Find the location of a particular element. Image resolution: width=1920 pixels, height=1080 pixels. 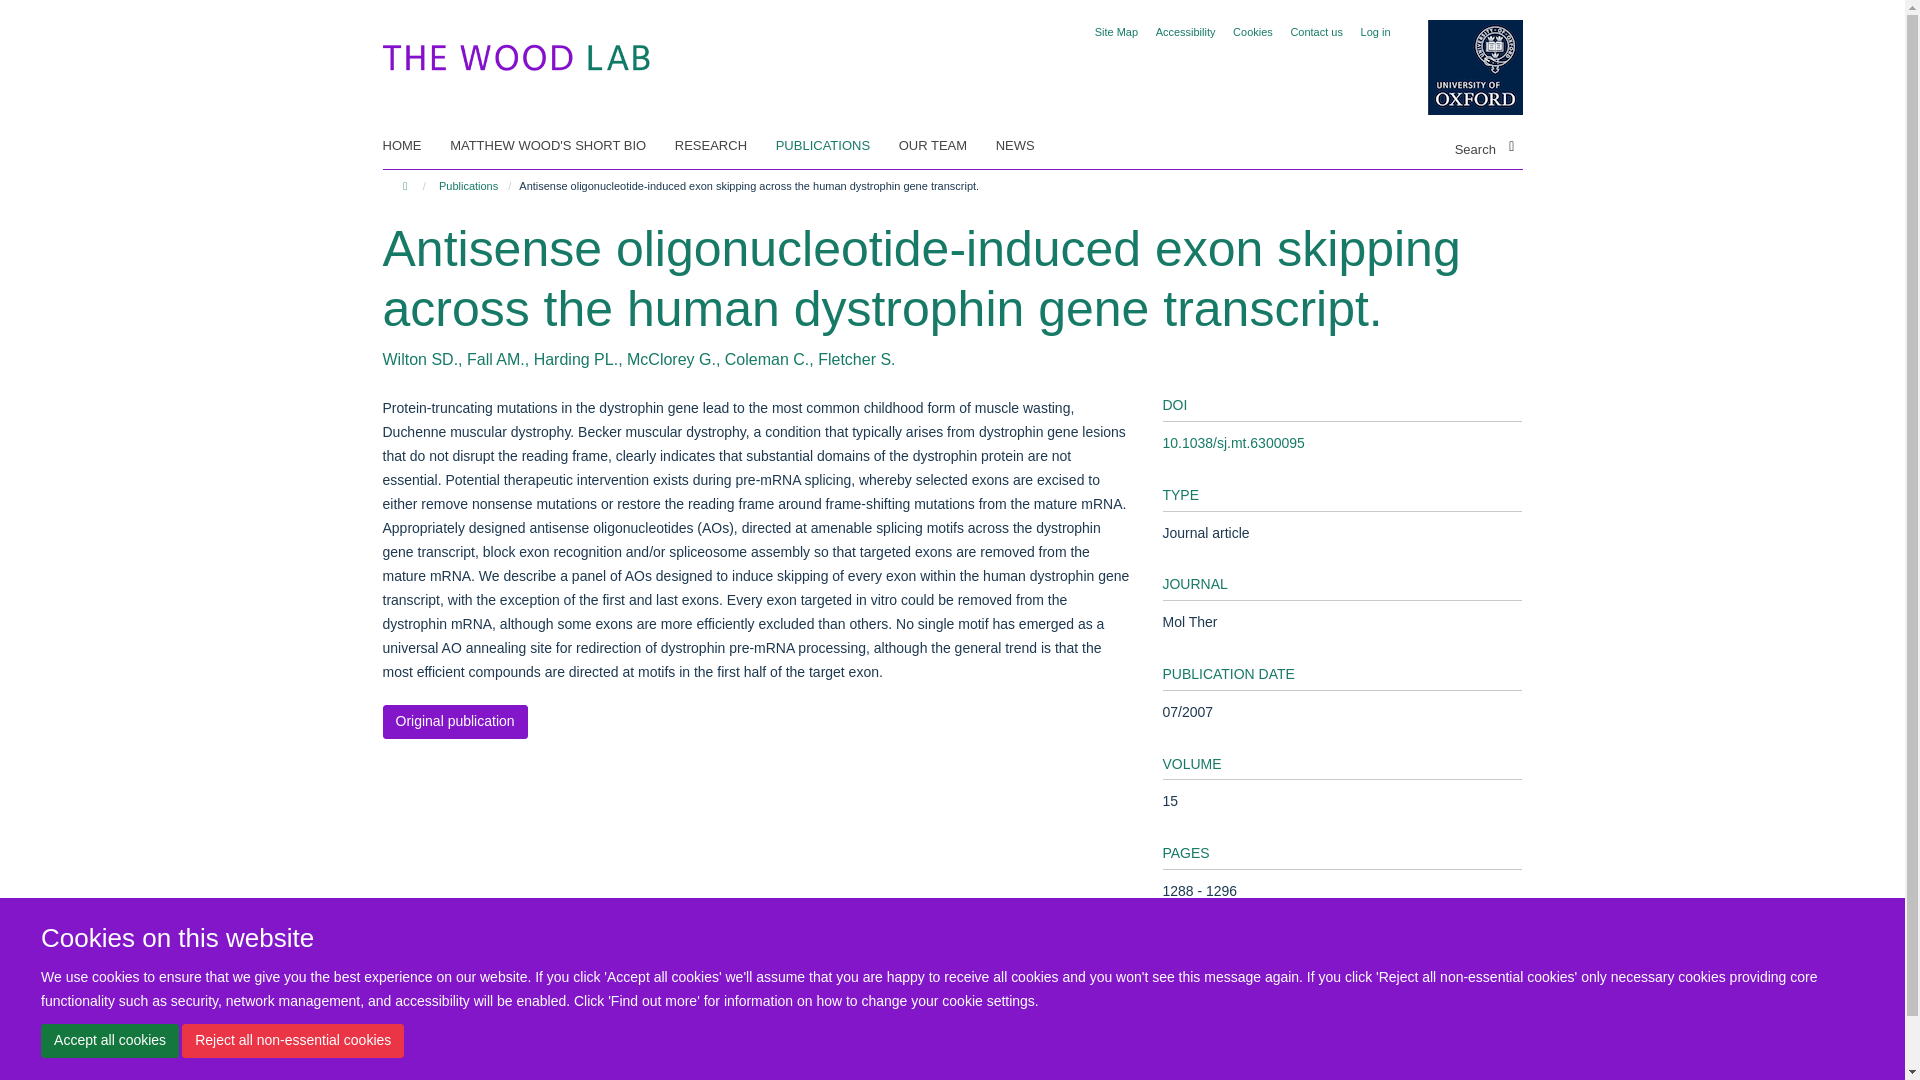

University of Oxford is located at coordinates (1460, 67).